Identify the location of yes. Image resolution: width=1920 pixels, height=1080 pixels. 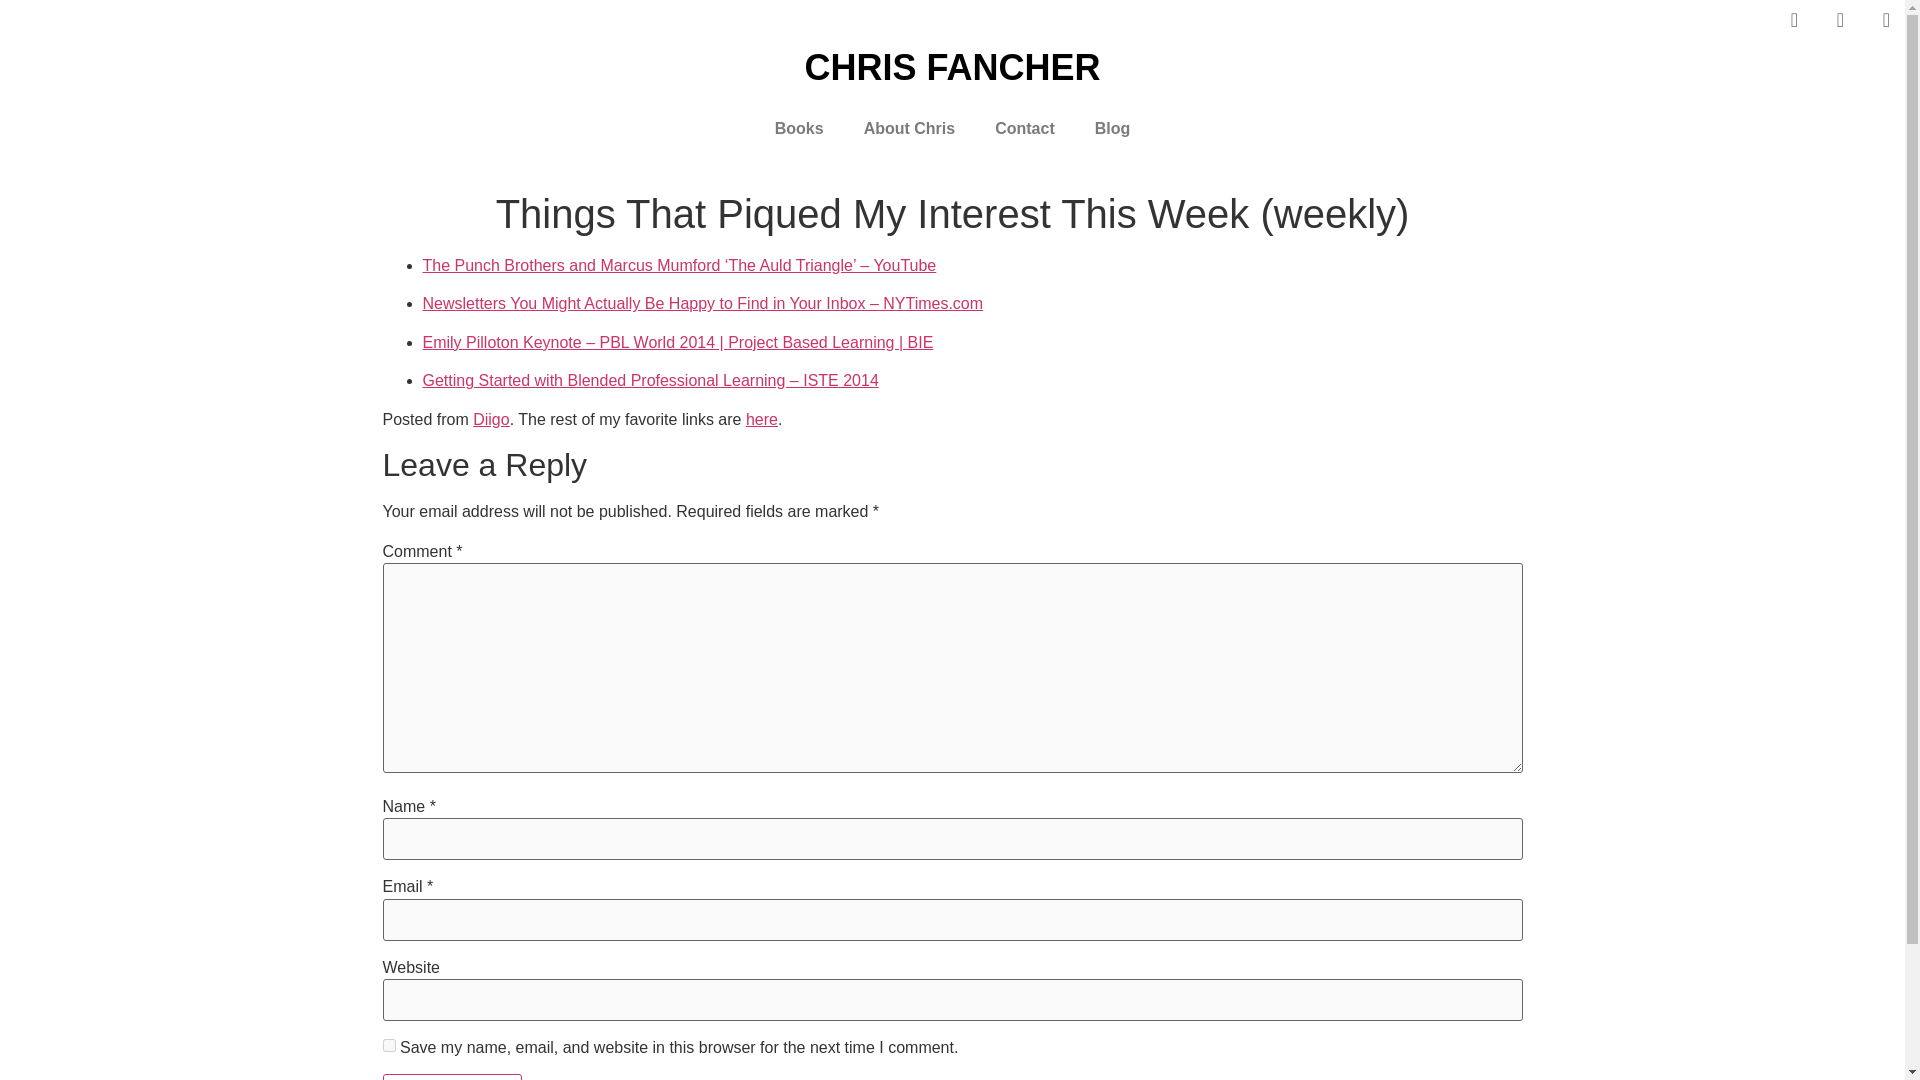
(388, 1044).